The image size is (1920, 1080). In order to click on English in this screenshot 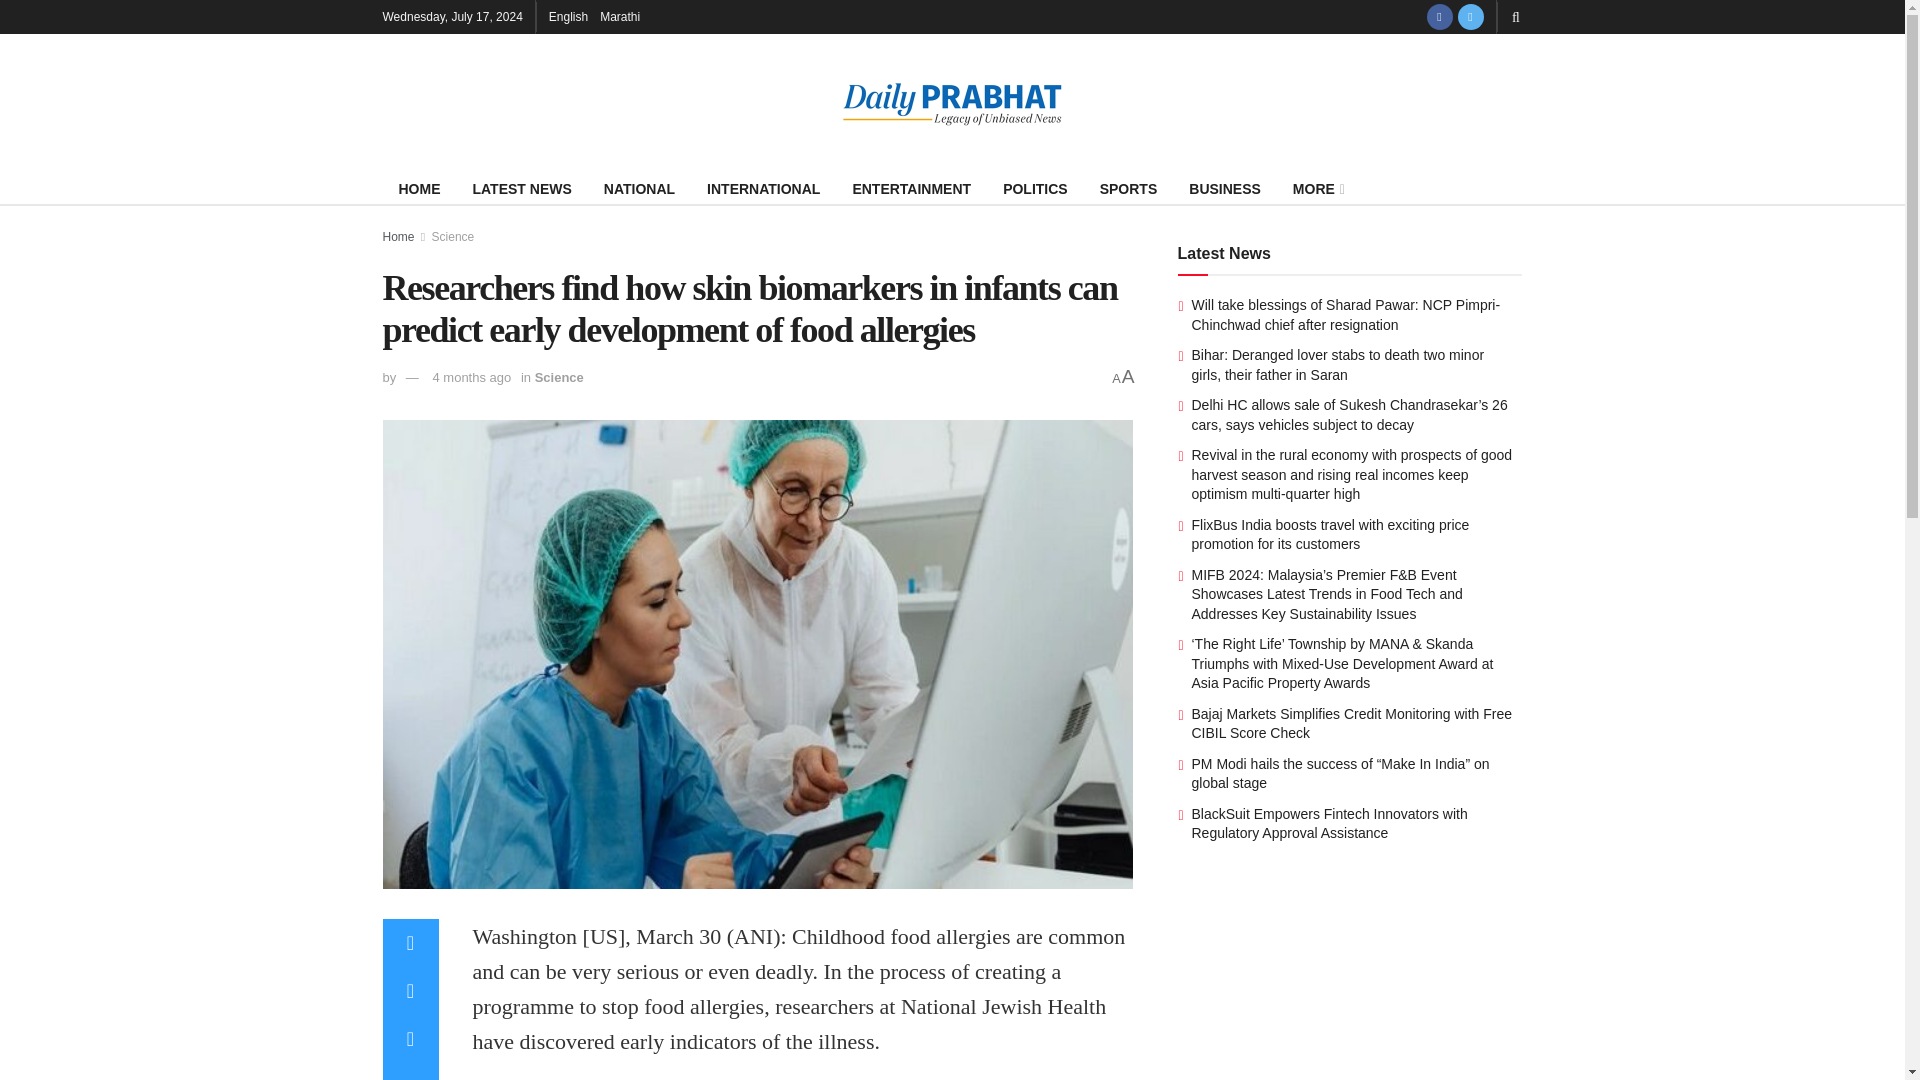, I will do `click(568, 16)`.